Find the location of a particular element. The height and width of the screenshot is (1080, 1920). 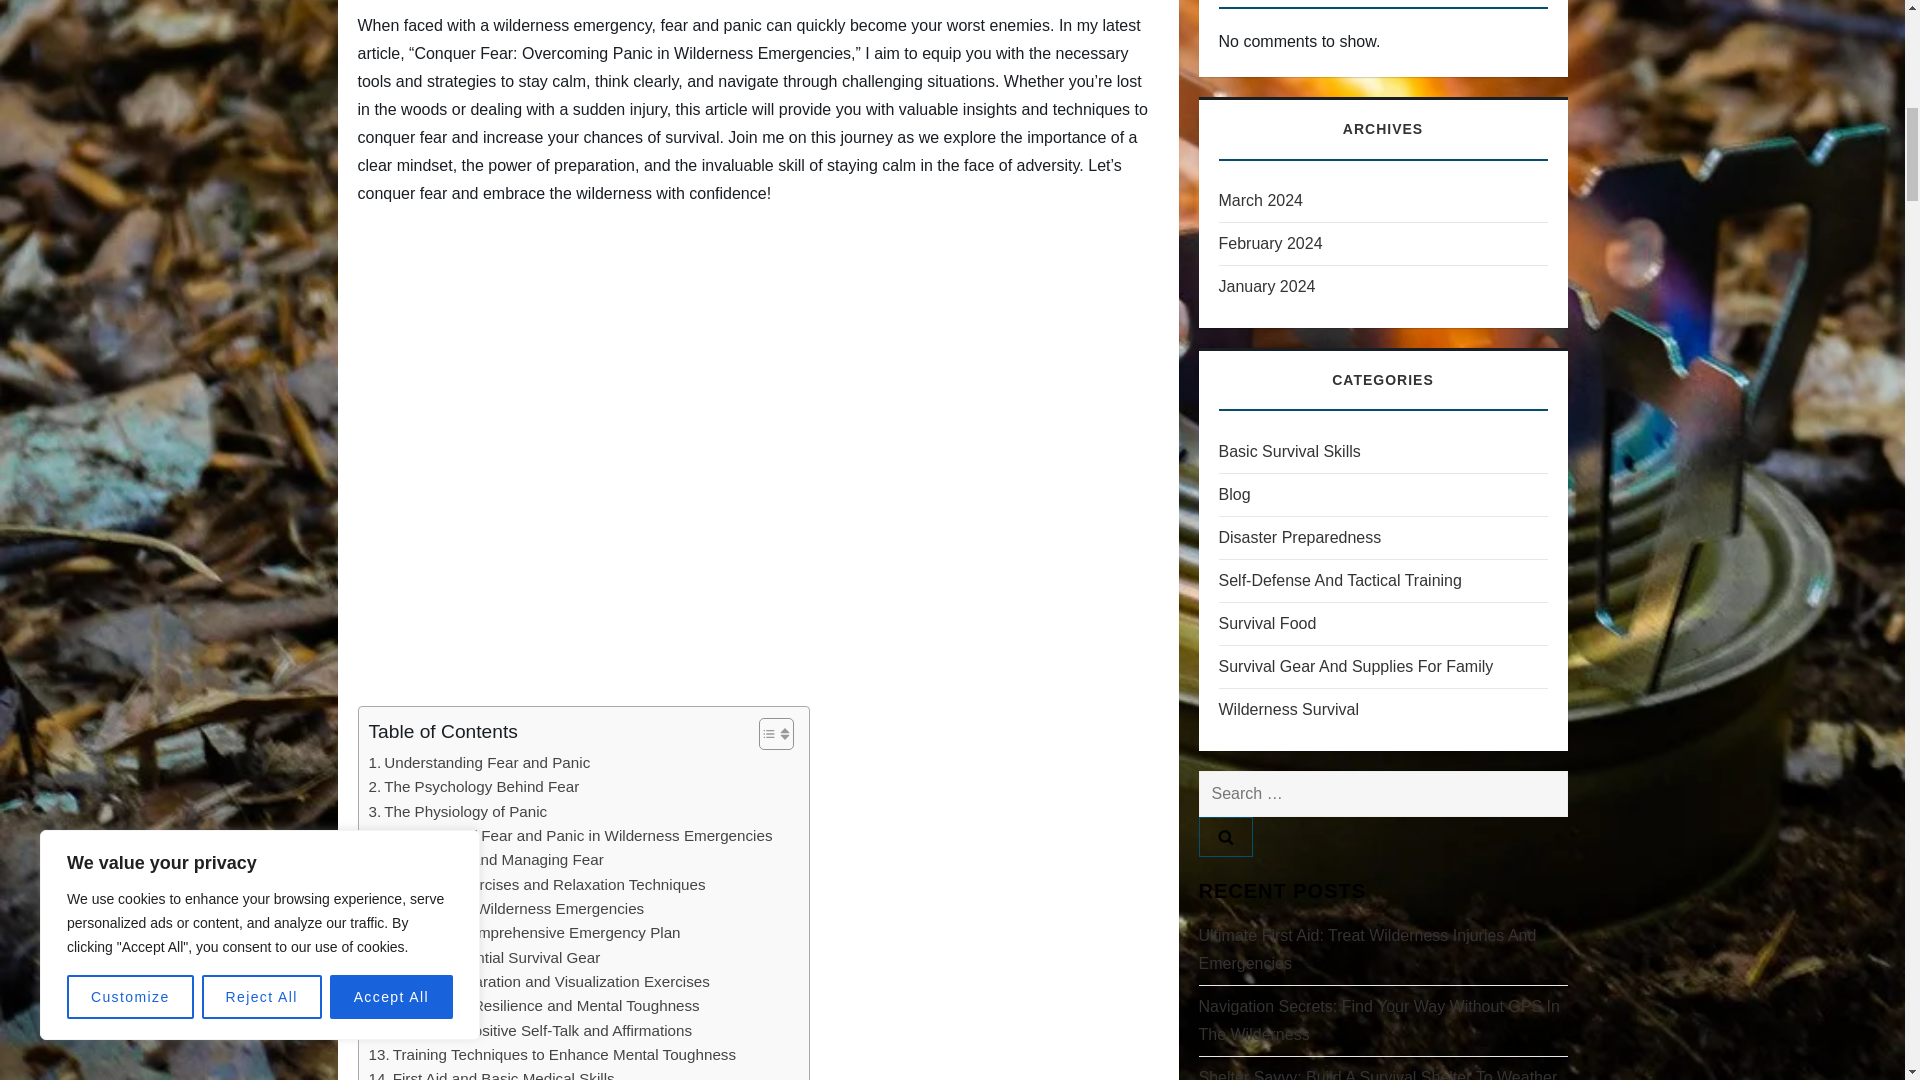

Creating a Comprehensive Emergency Plan is located at coordinates (524, 933).